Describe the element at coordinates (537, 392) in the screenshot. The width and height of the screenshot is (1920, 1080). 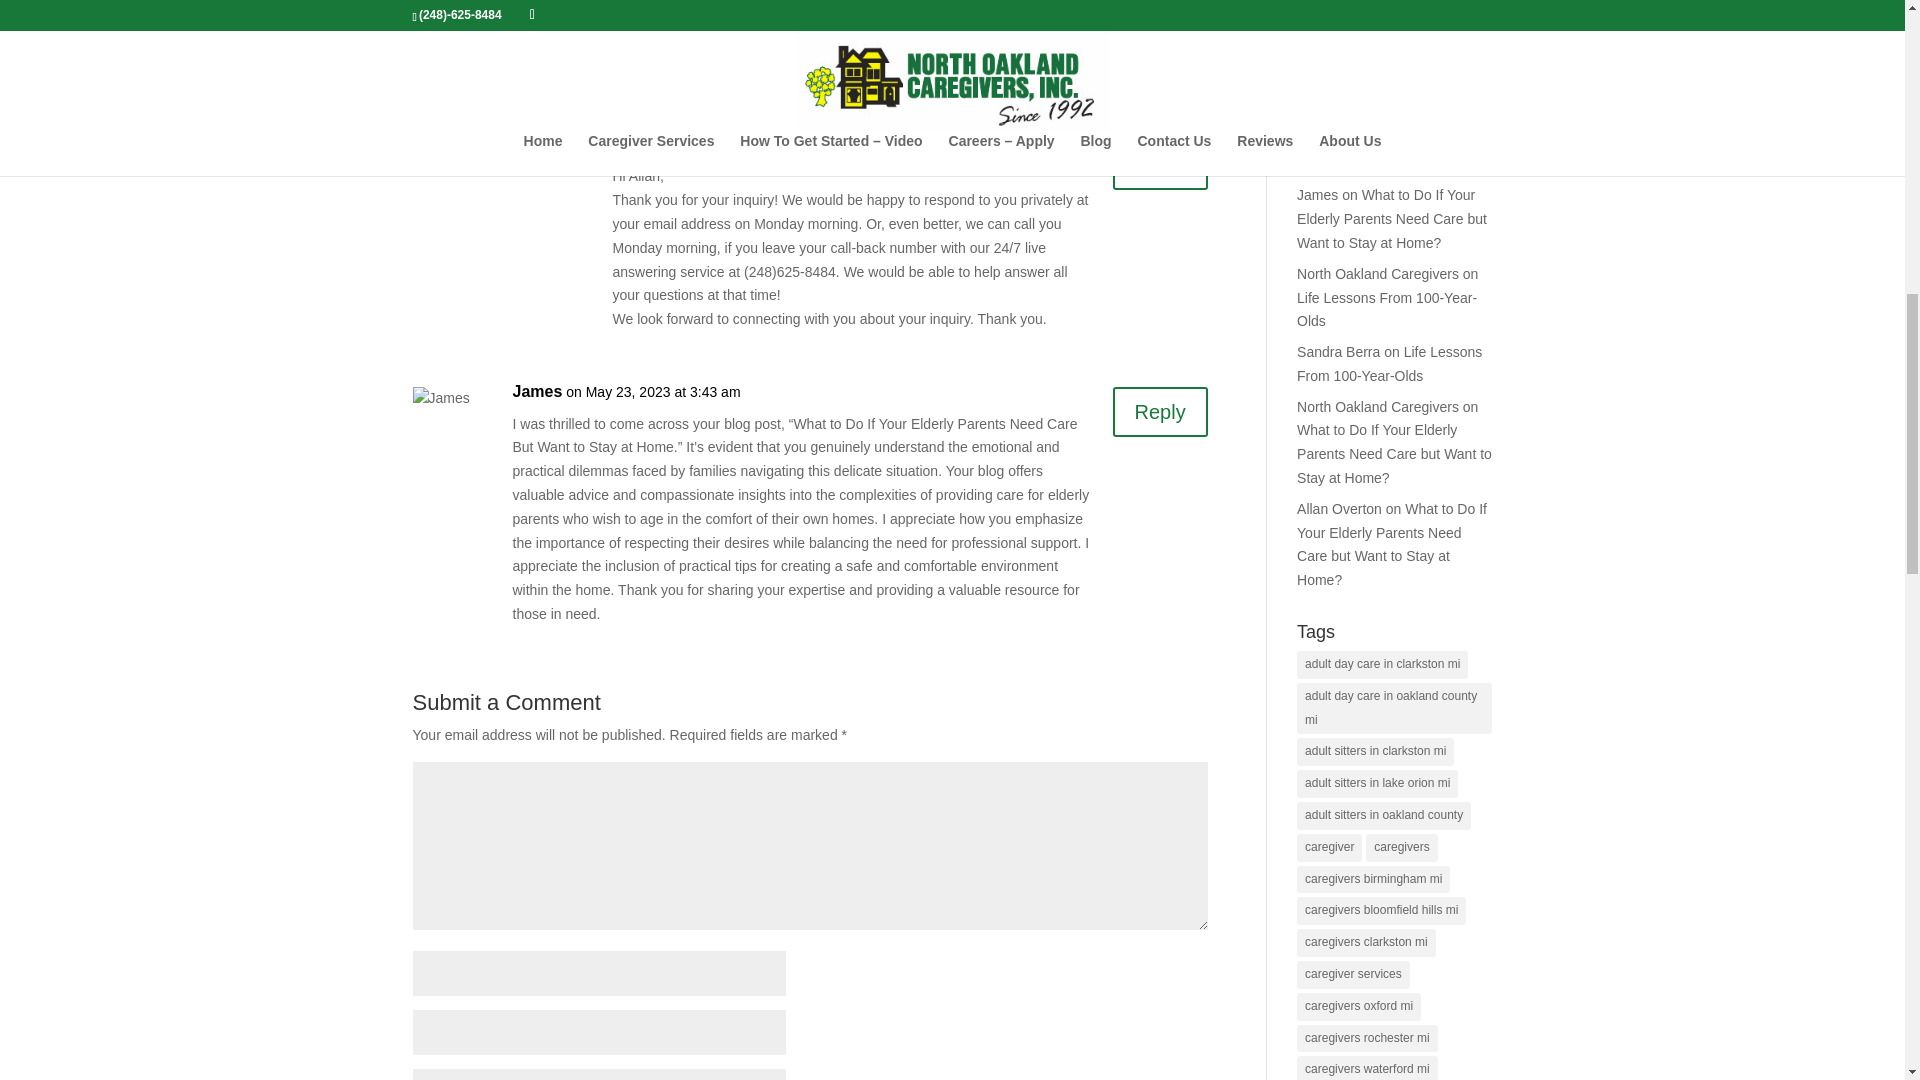
I see `James` at that location.